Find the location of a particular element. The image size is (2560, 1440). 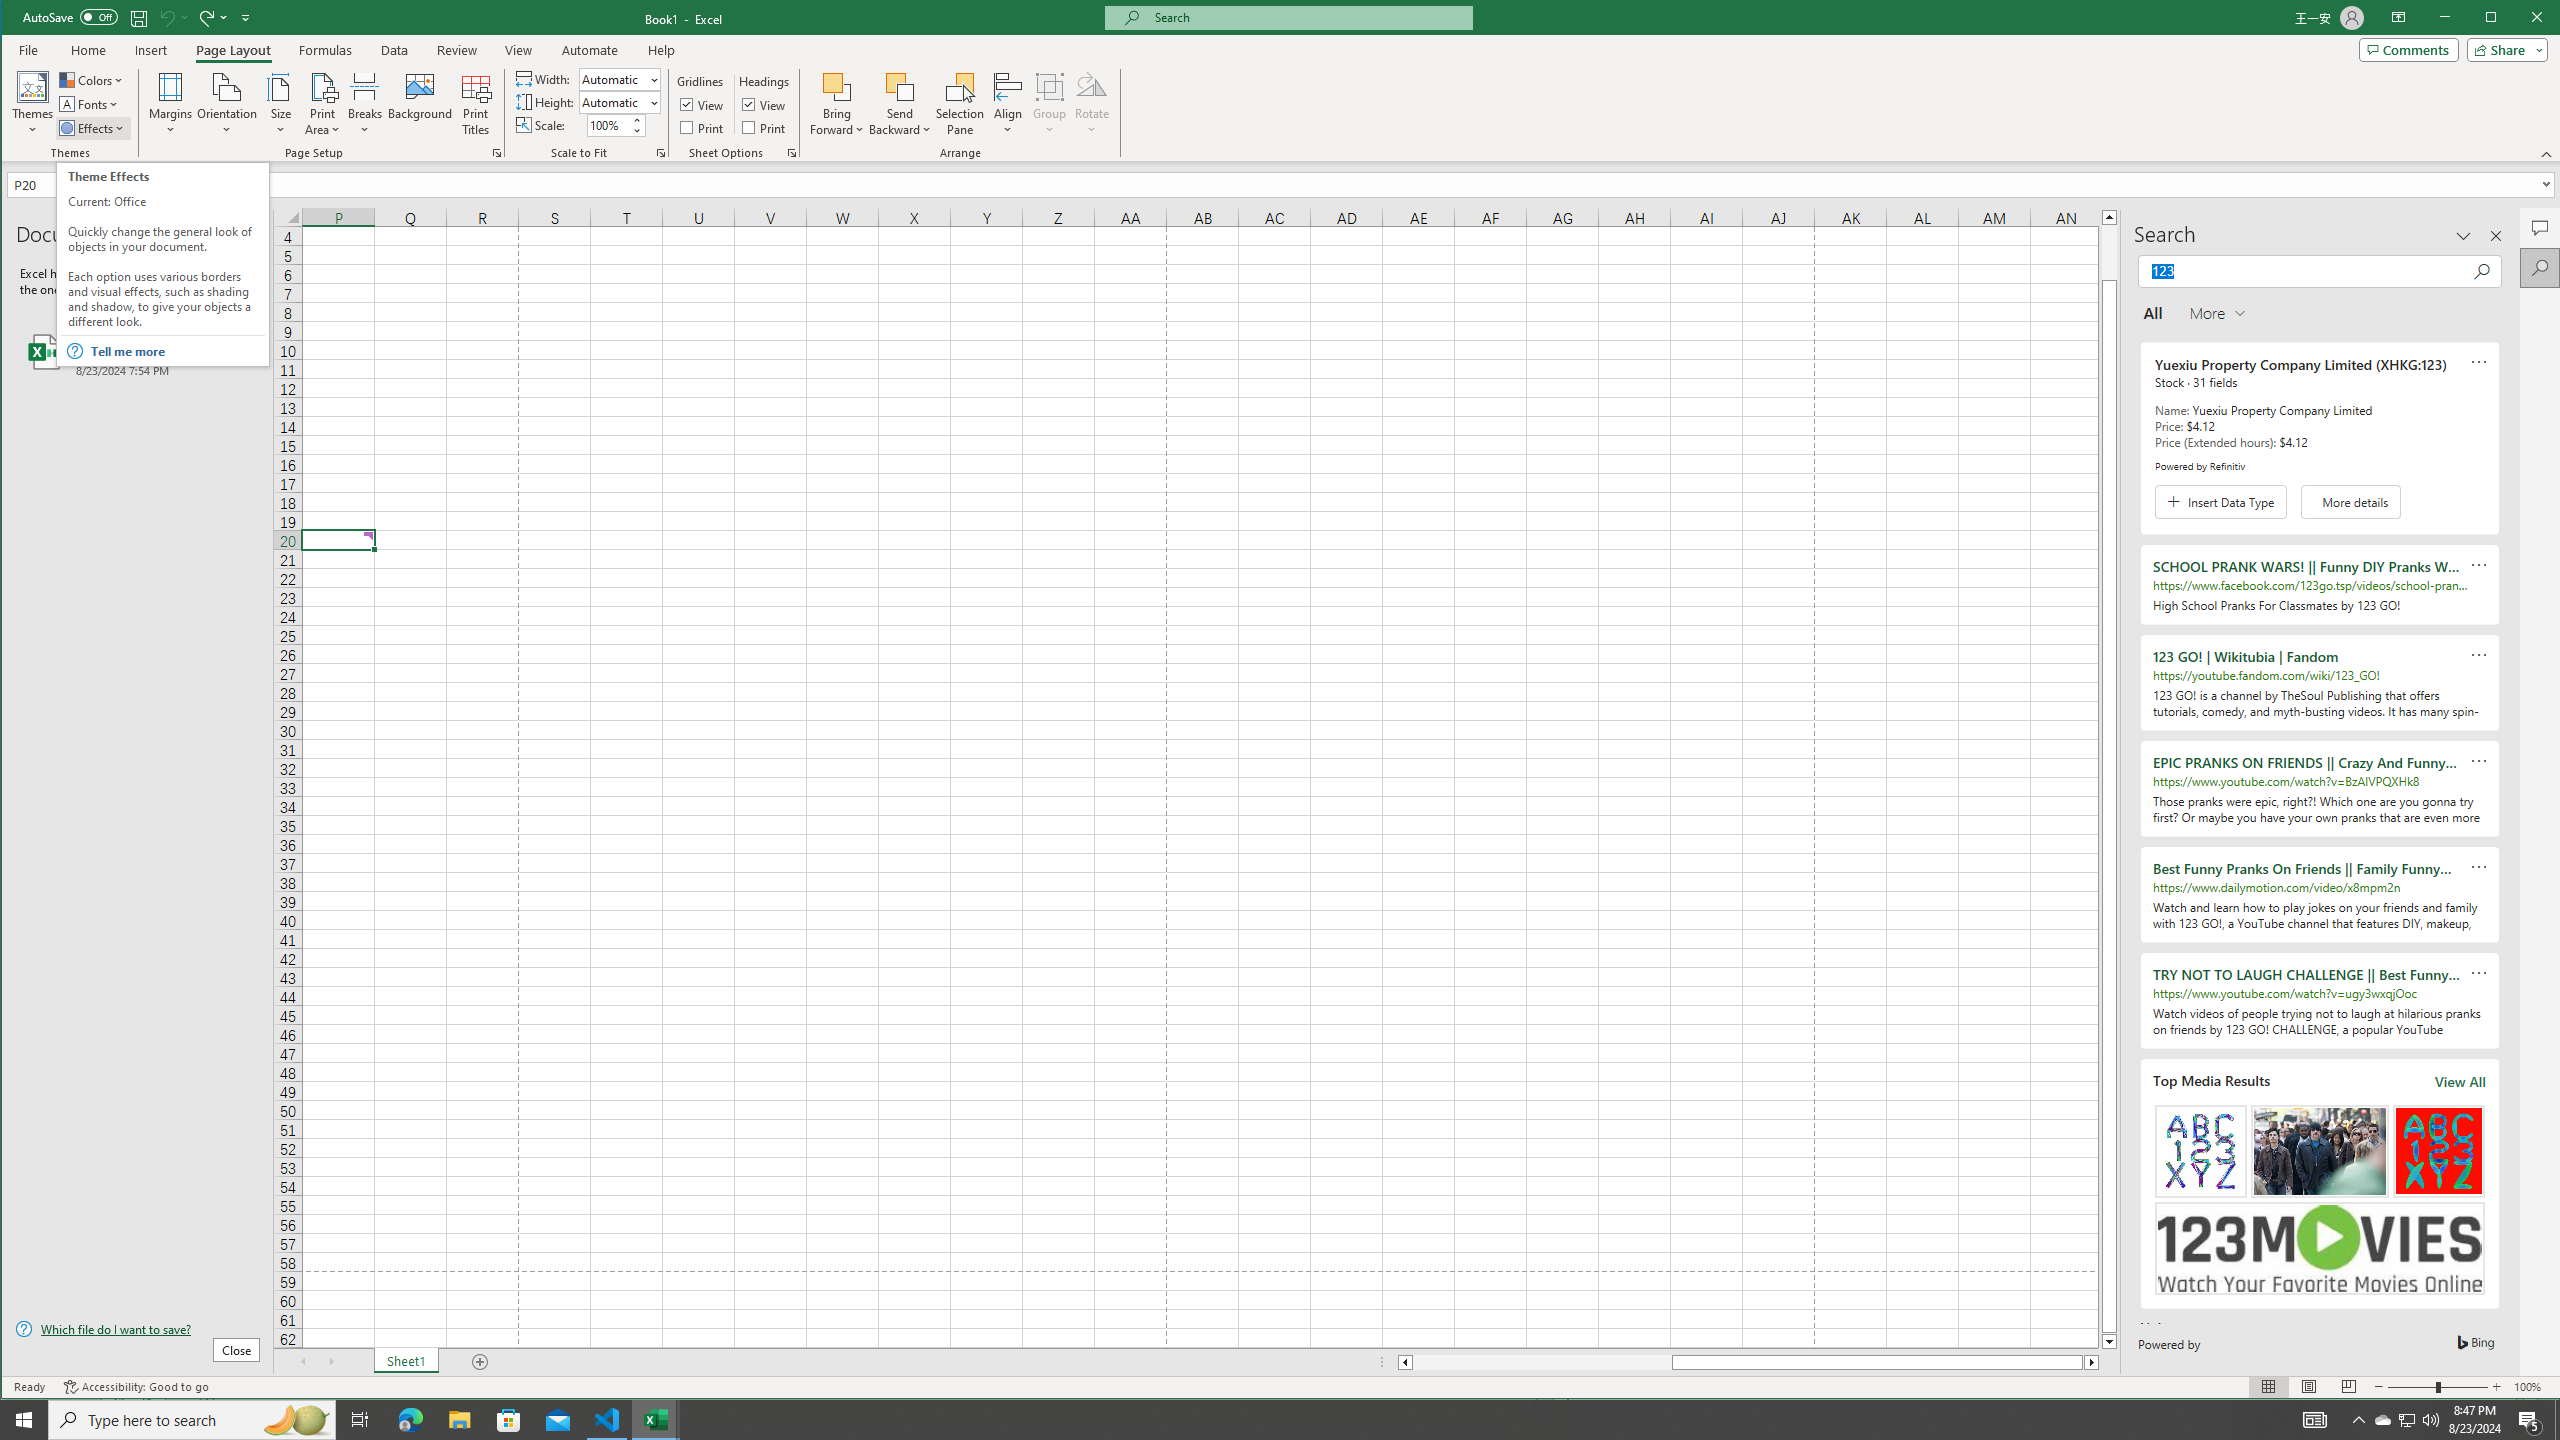

Height is located at coordinates (410, 1420).